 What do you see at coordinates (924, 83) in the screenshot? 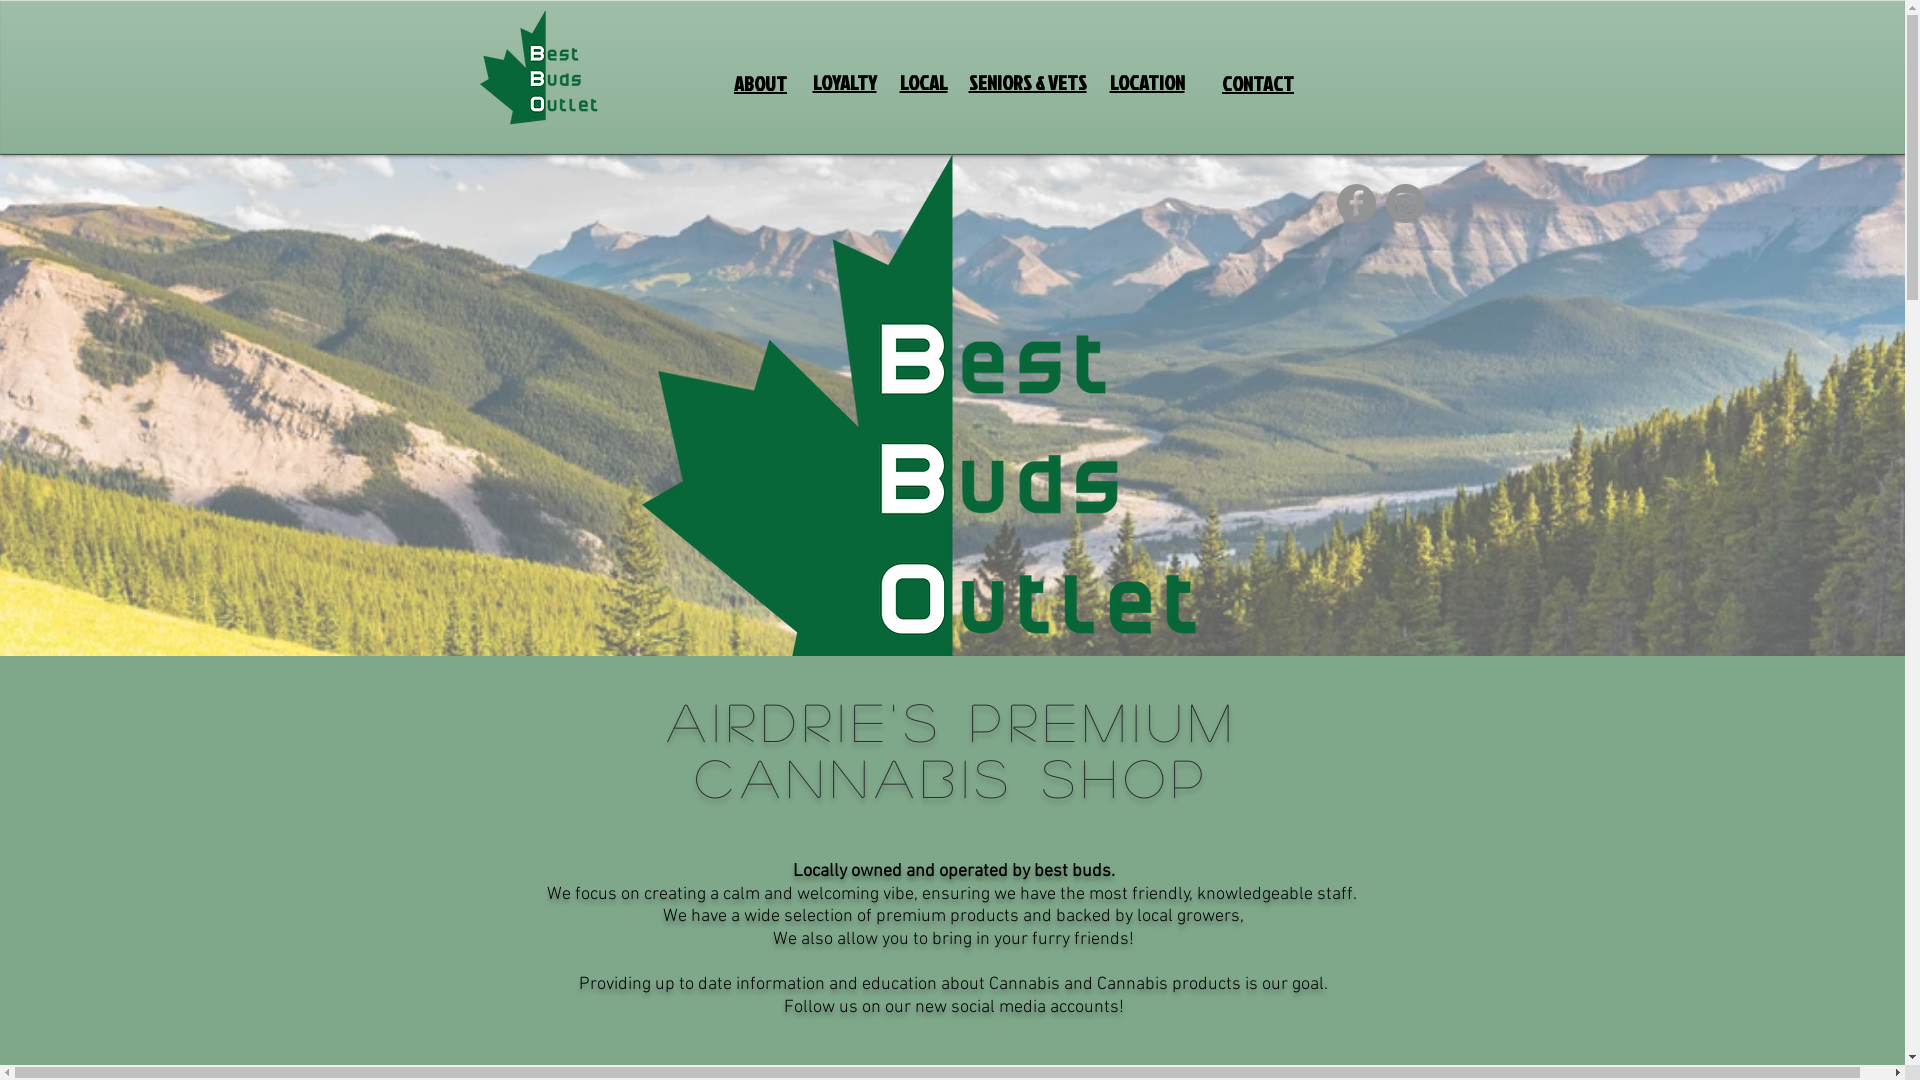
I see `LOCAL` at bounding box center [924, 83].